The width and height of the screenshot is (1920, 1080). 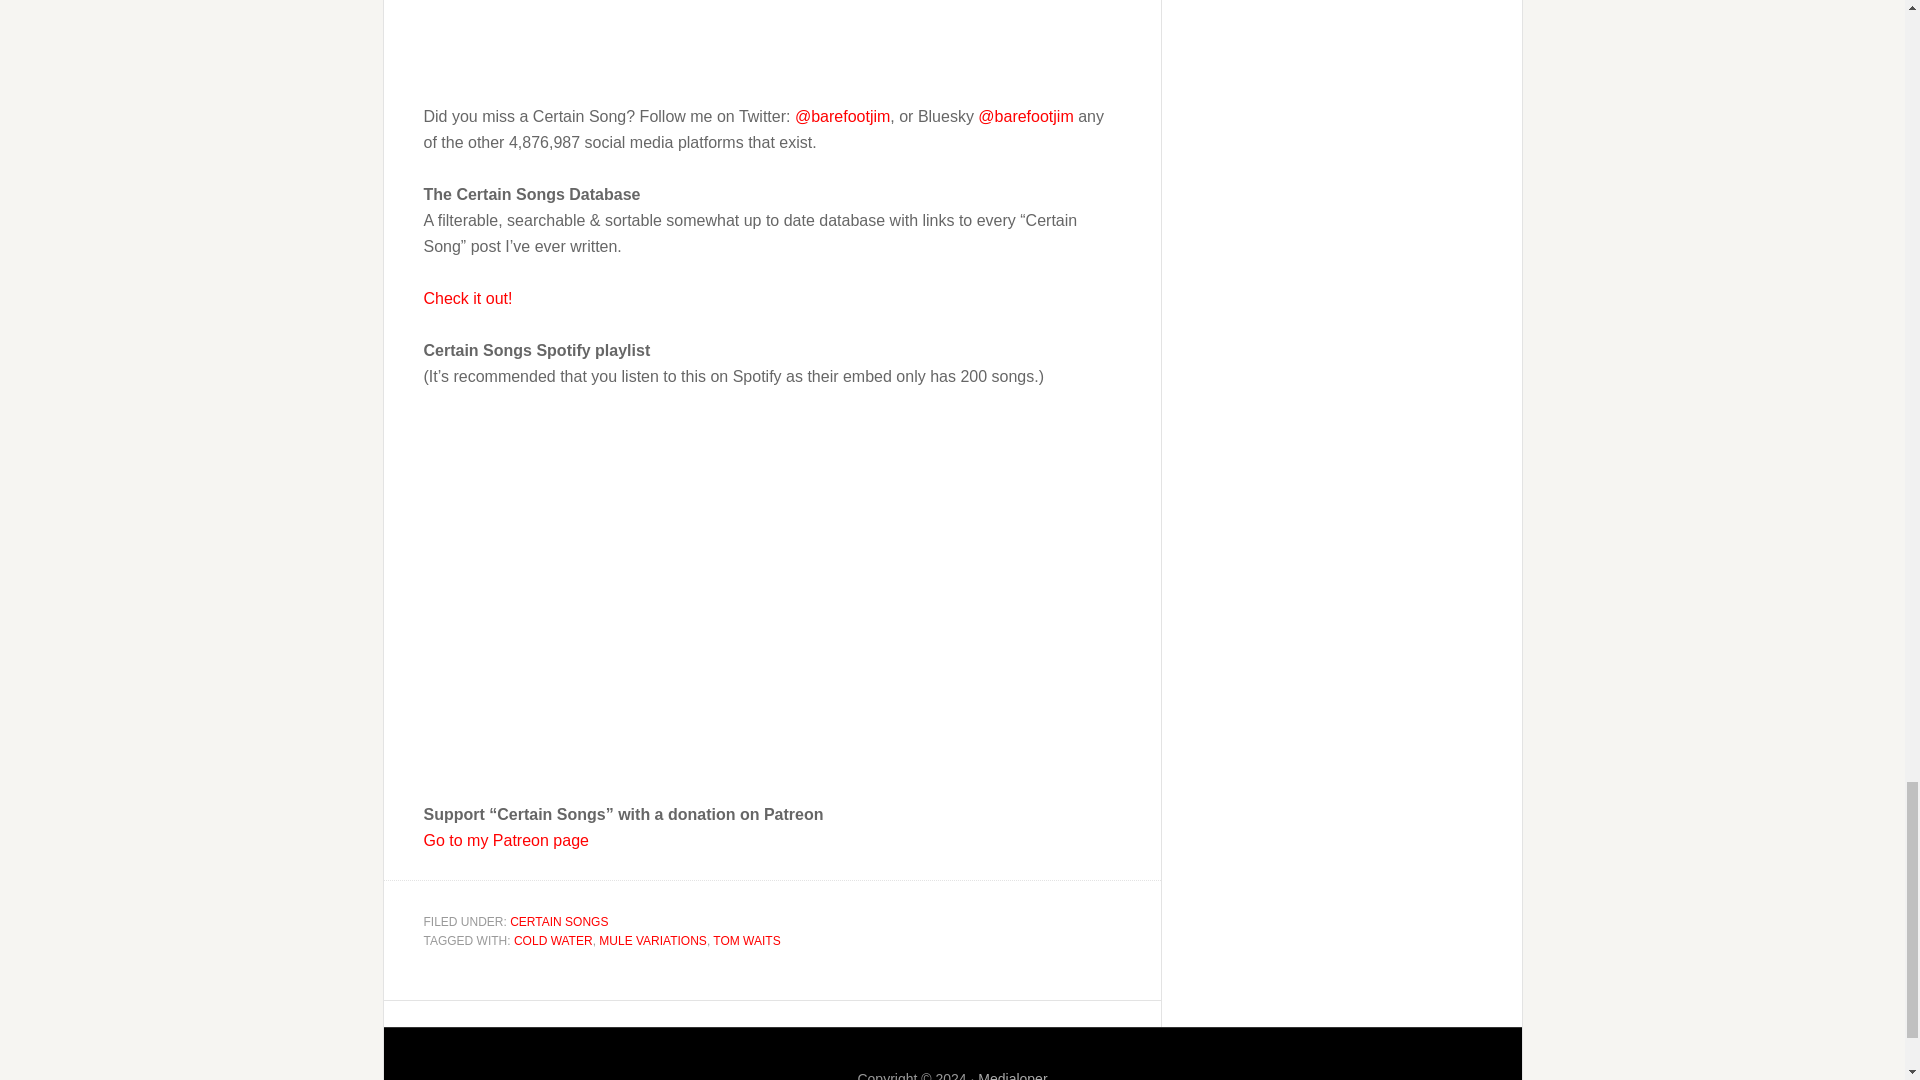 I want to click on TOM WAITS, so click(x=746, y=941).